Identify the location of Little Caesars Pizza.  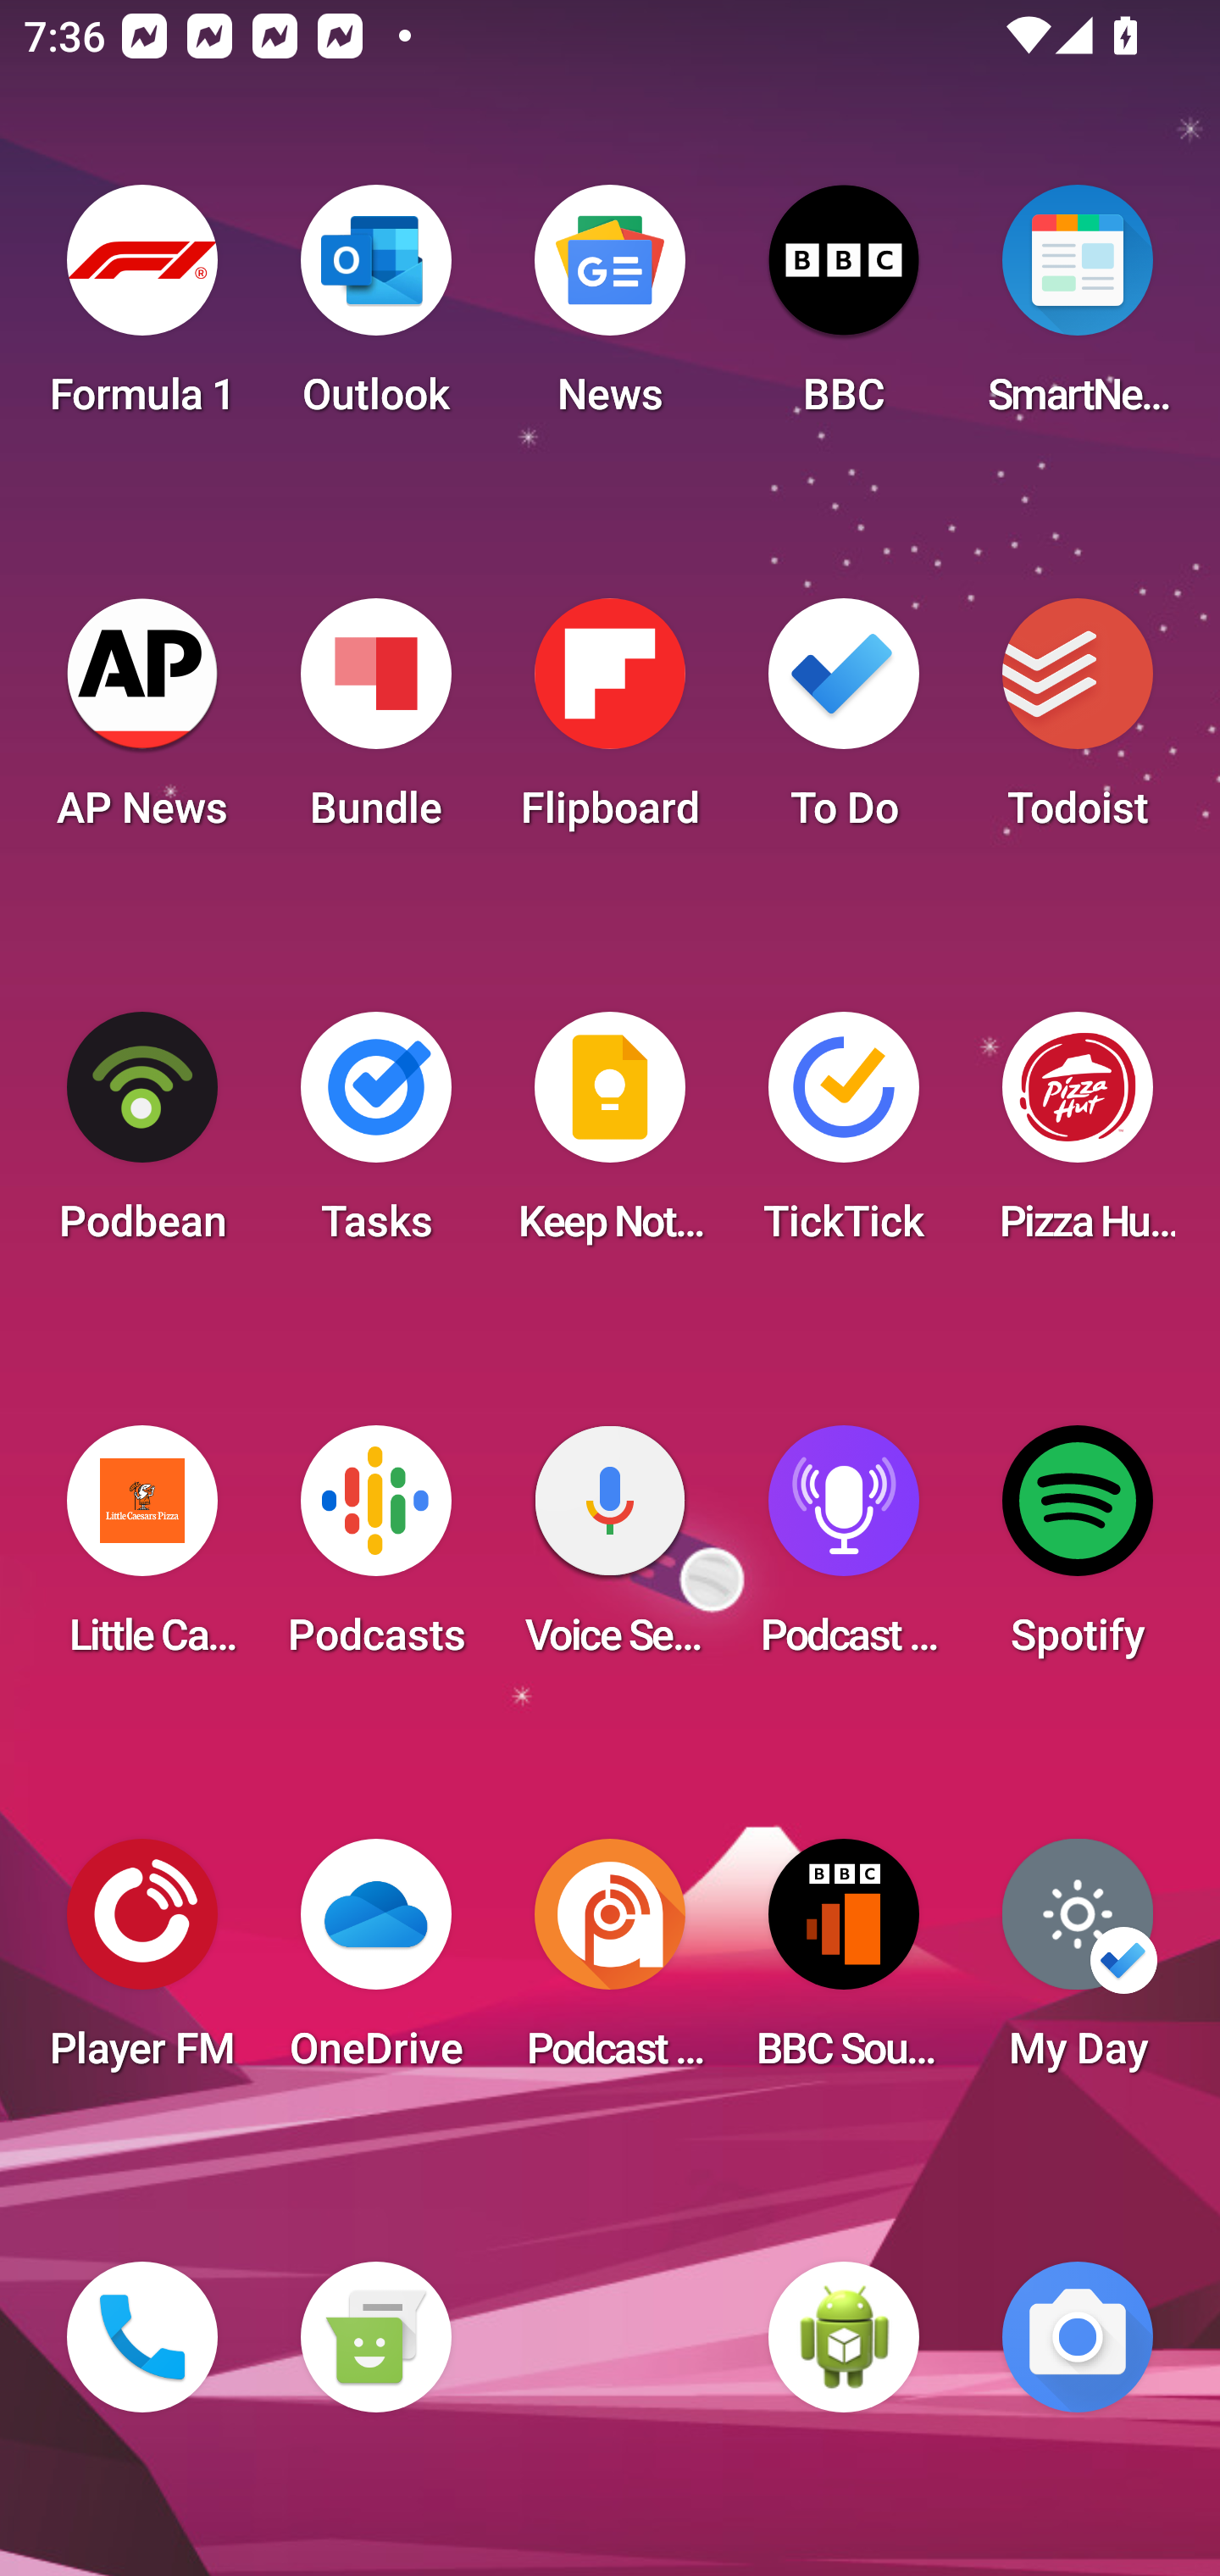
(142, 1551).